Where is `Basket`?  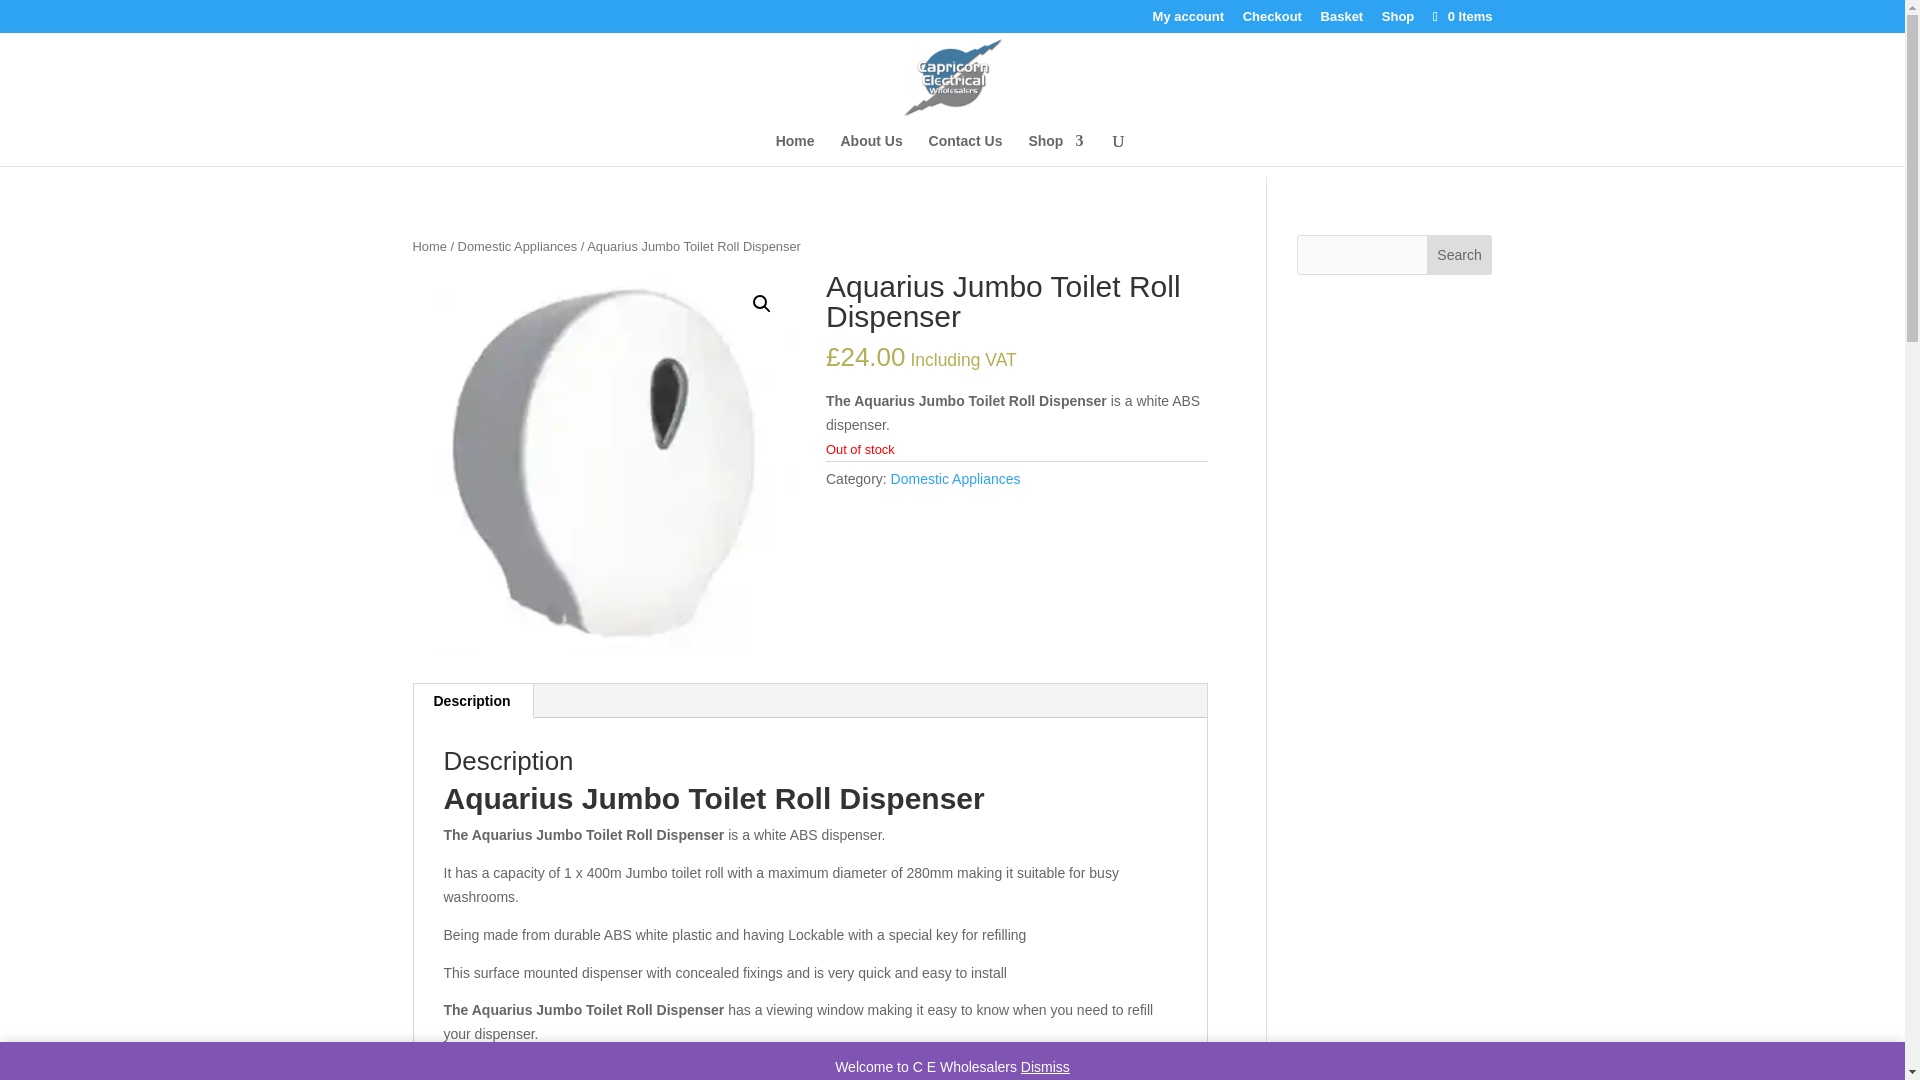 Basket is located at coordinates (1342, 21).